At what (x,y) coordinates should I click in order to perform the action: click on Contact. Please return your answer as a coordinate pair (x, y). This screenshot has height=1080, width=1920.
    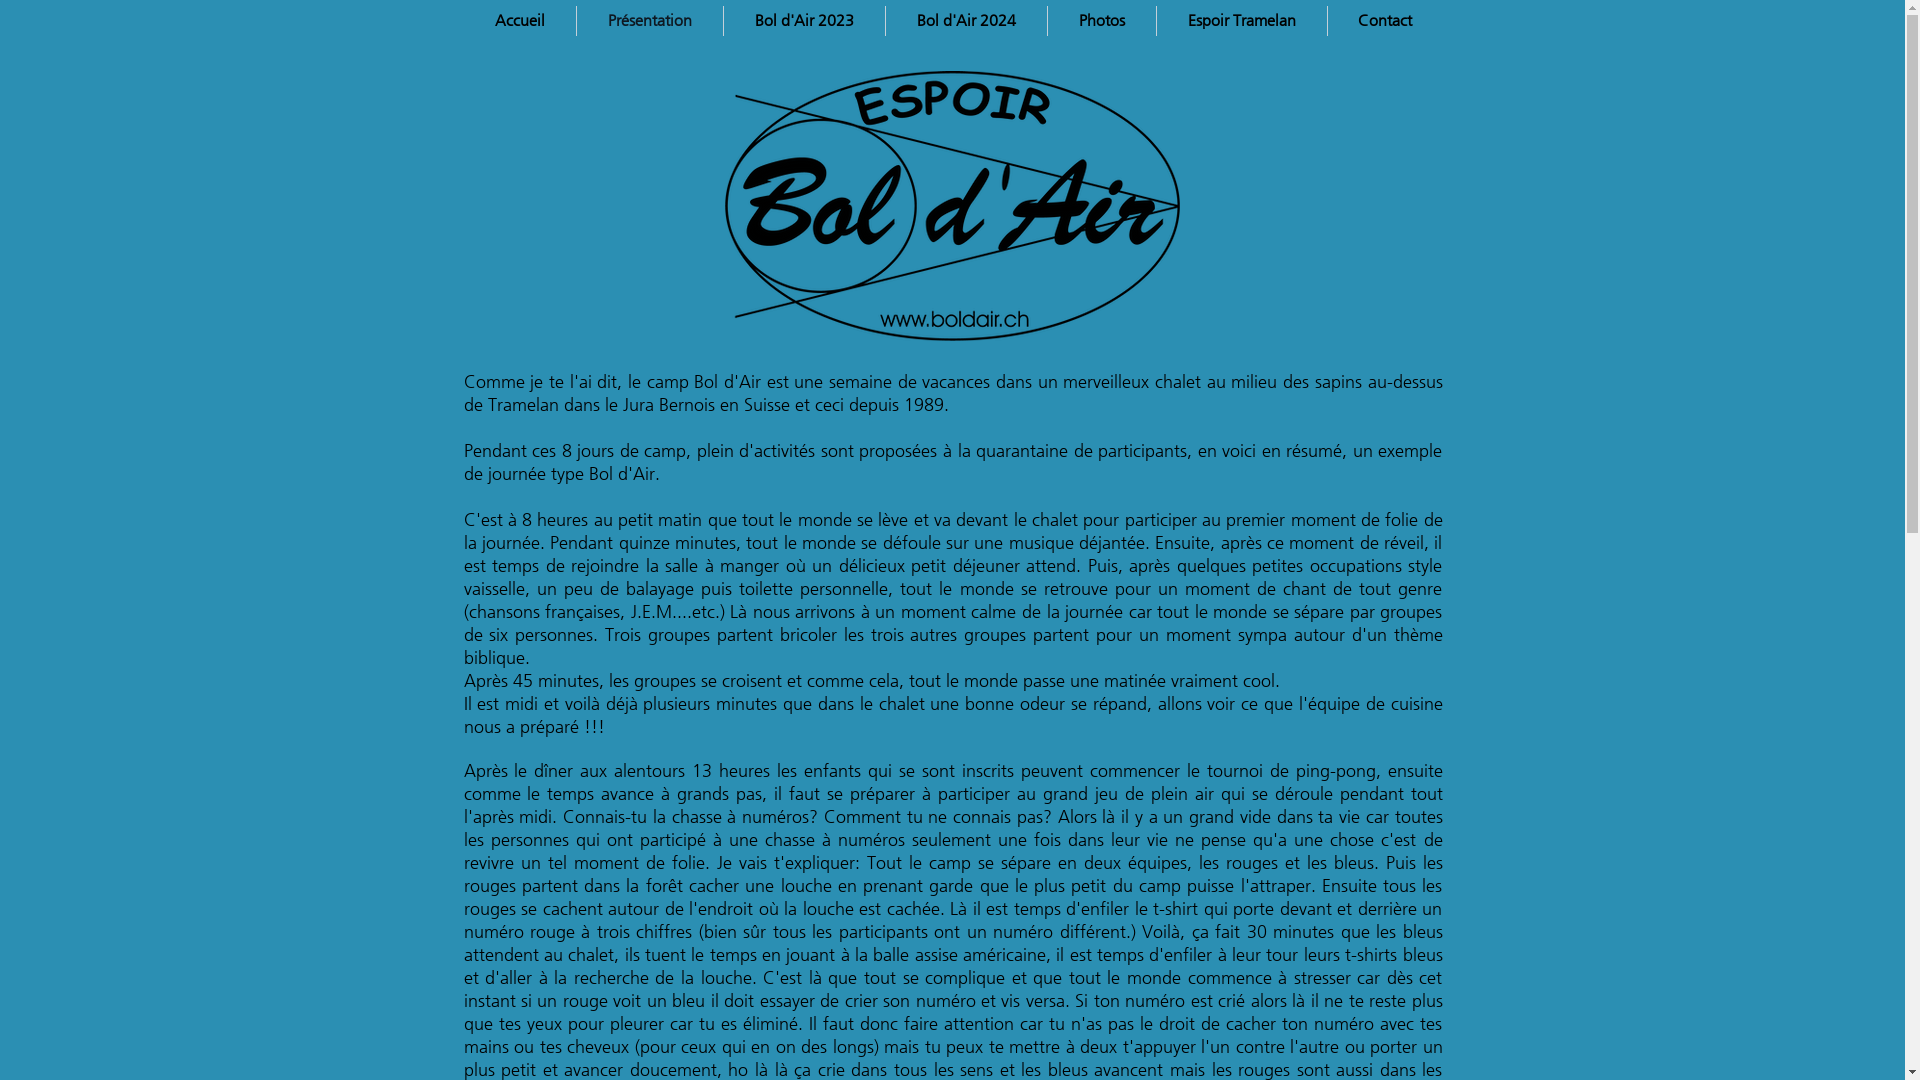
    Looking at the image, I should click on (1386, 21).